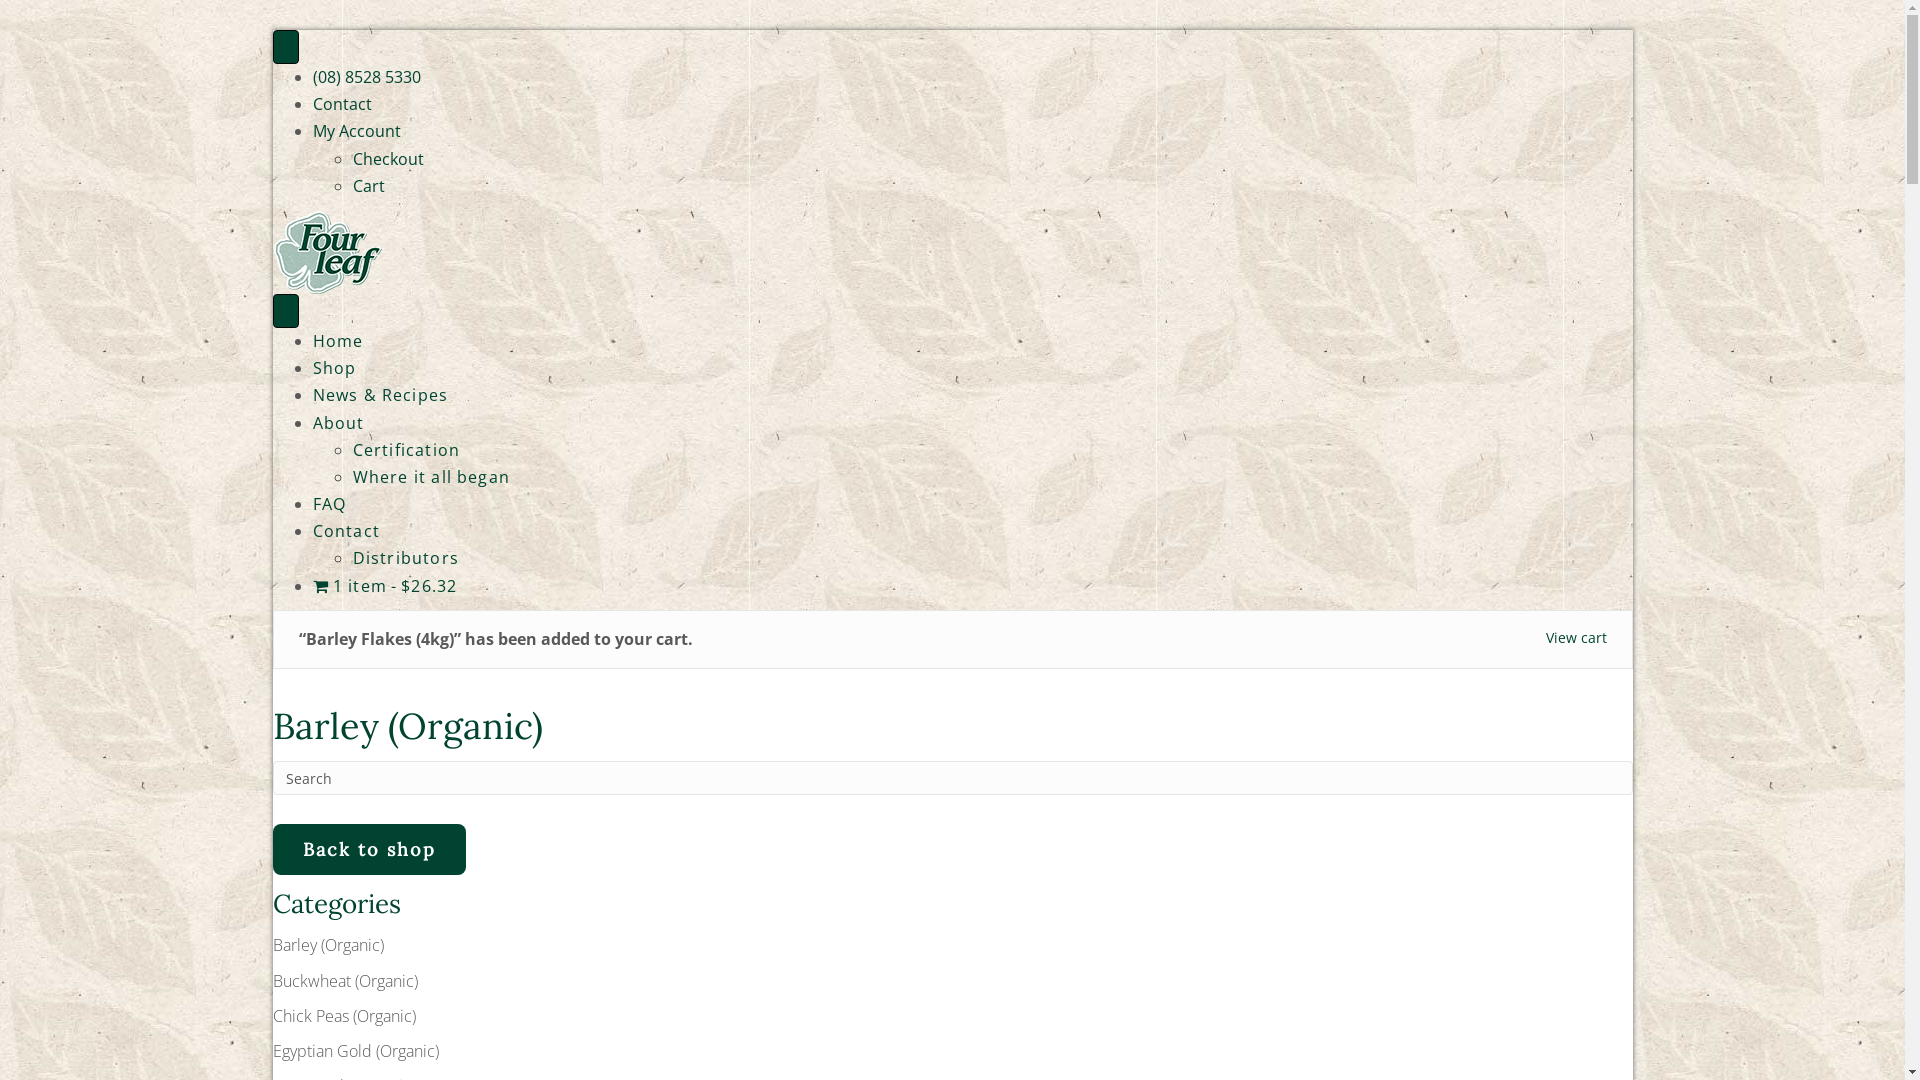 The width and height of the screenshot is (1920, 1080). What do you see at coordinates (338, 423) in the screenshot?
I see `About` at bounding box center [338, 423].